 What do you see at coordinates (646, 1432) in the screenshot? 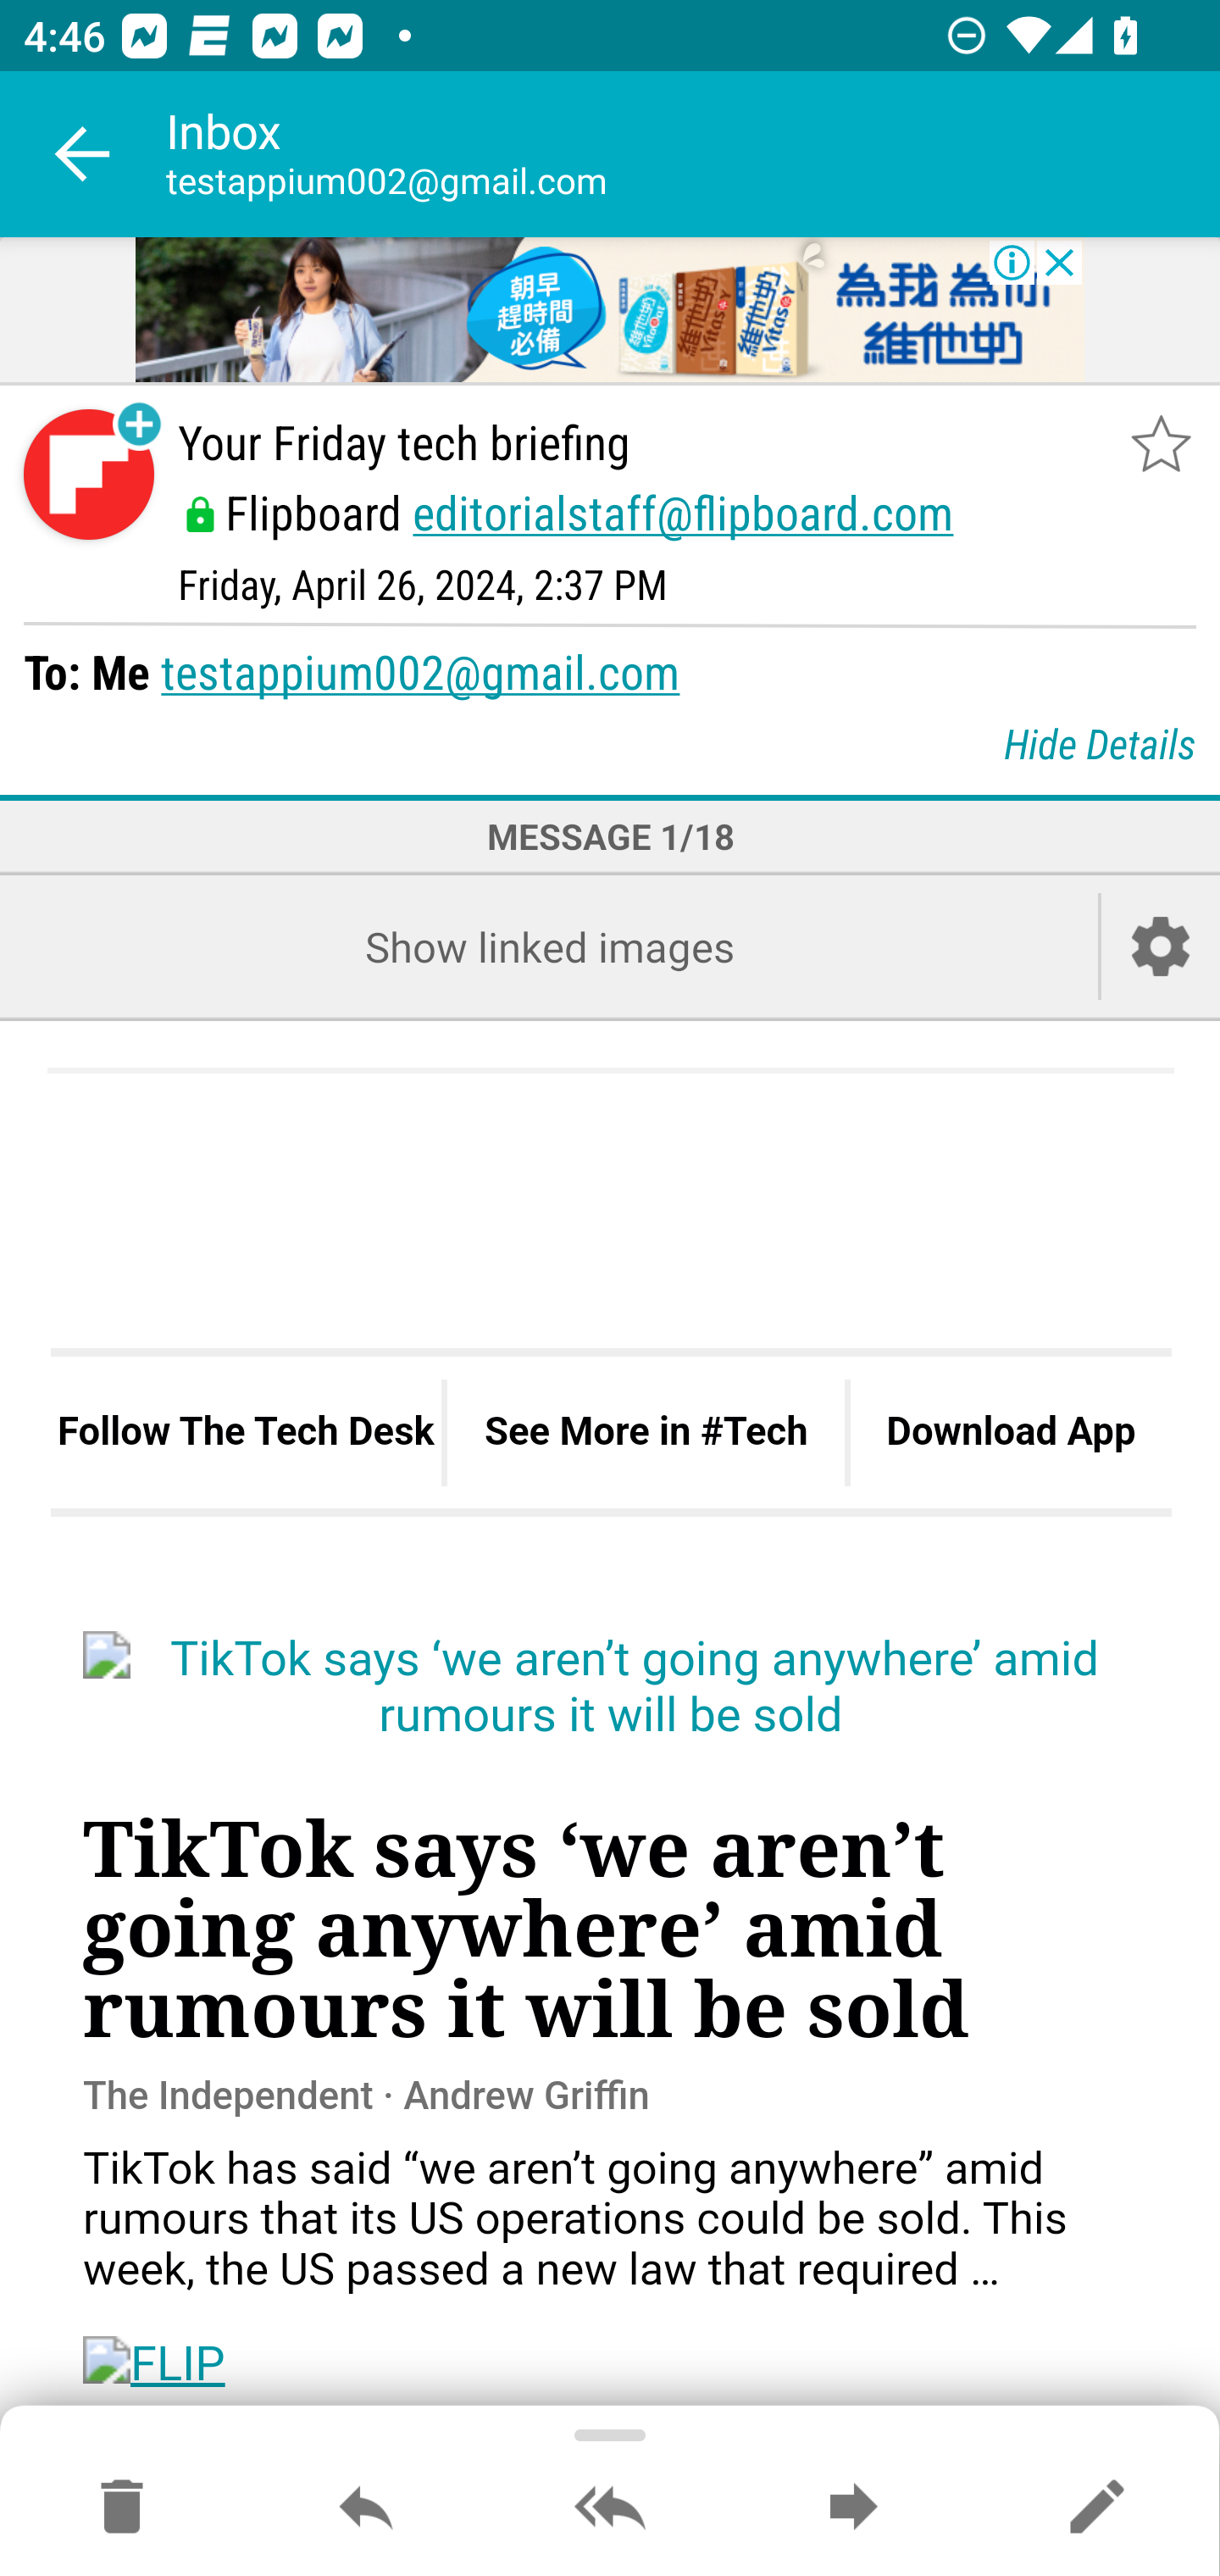
I see `See More in #Tech` at bounding box center [646, 1432].